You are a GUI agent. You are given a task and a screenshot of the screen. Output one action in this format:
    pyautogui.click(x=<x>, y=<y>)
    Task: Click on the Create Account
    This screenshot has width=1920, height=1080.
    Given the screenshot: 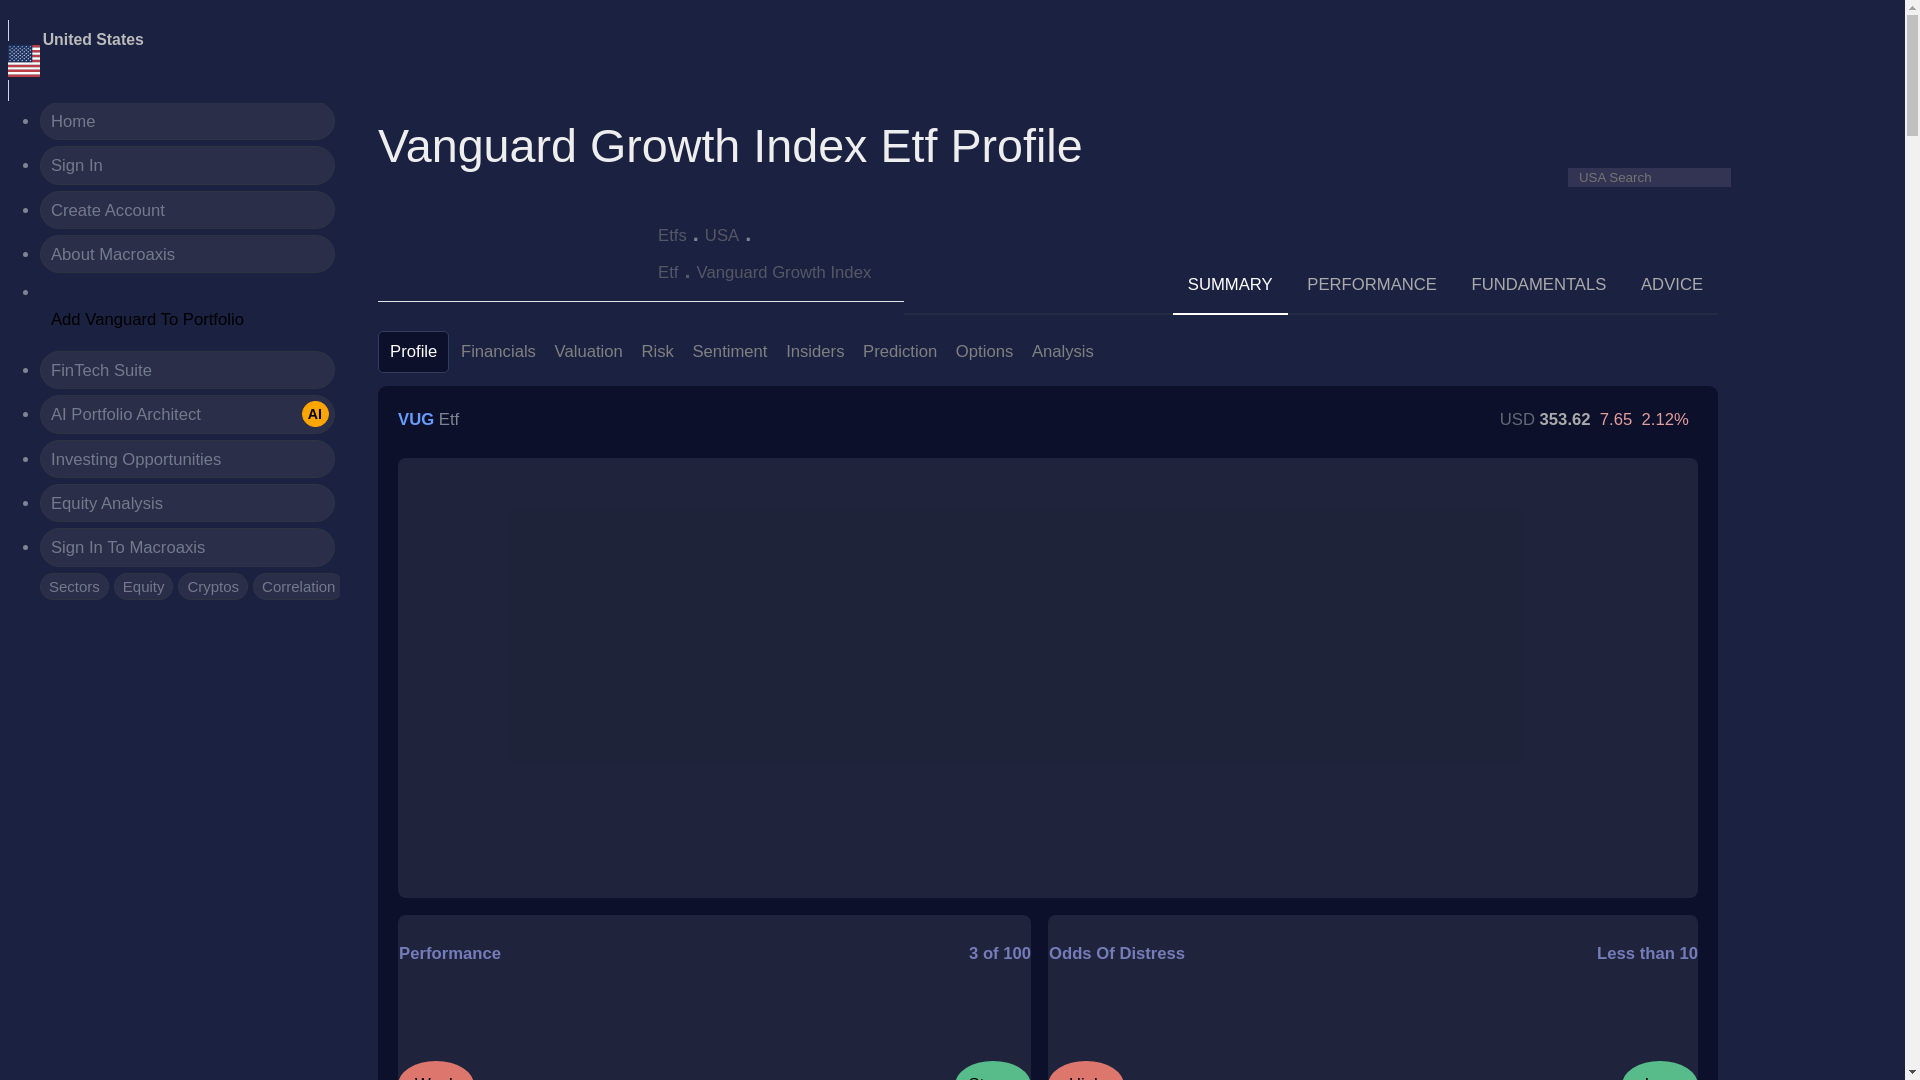 What is the action you would take?
    pyautogui.click(x=187, y=210)
    